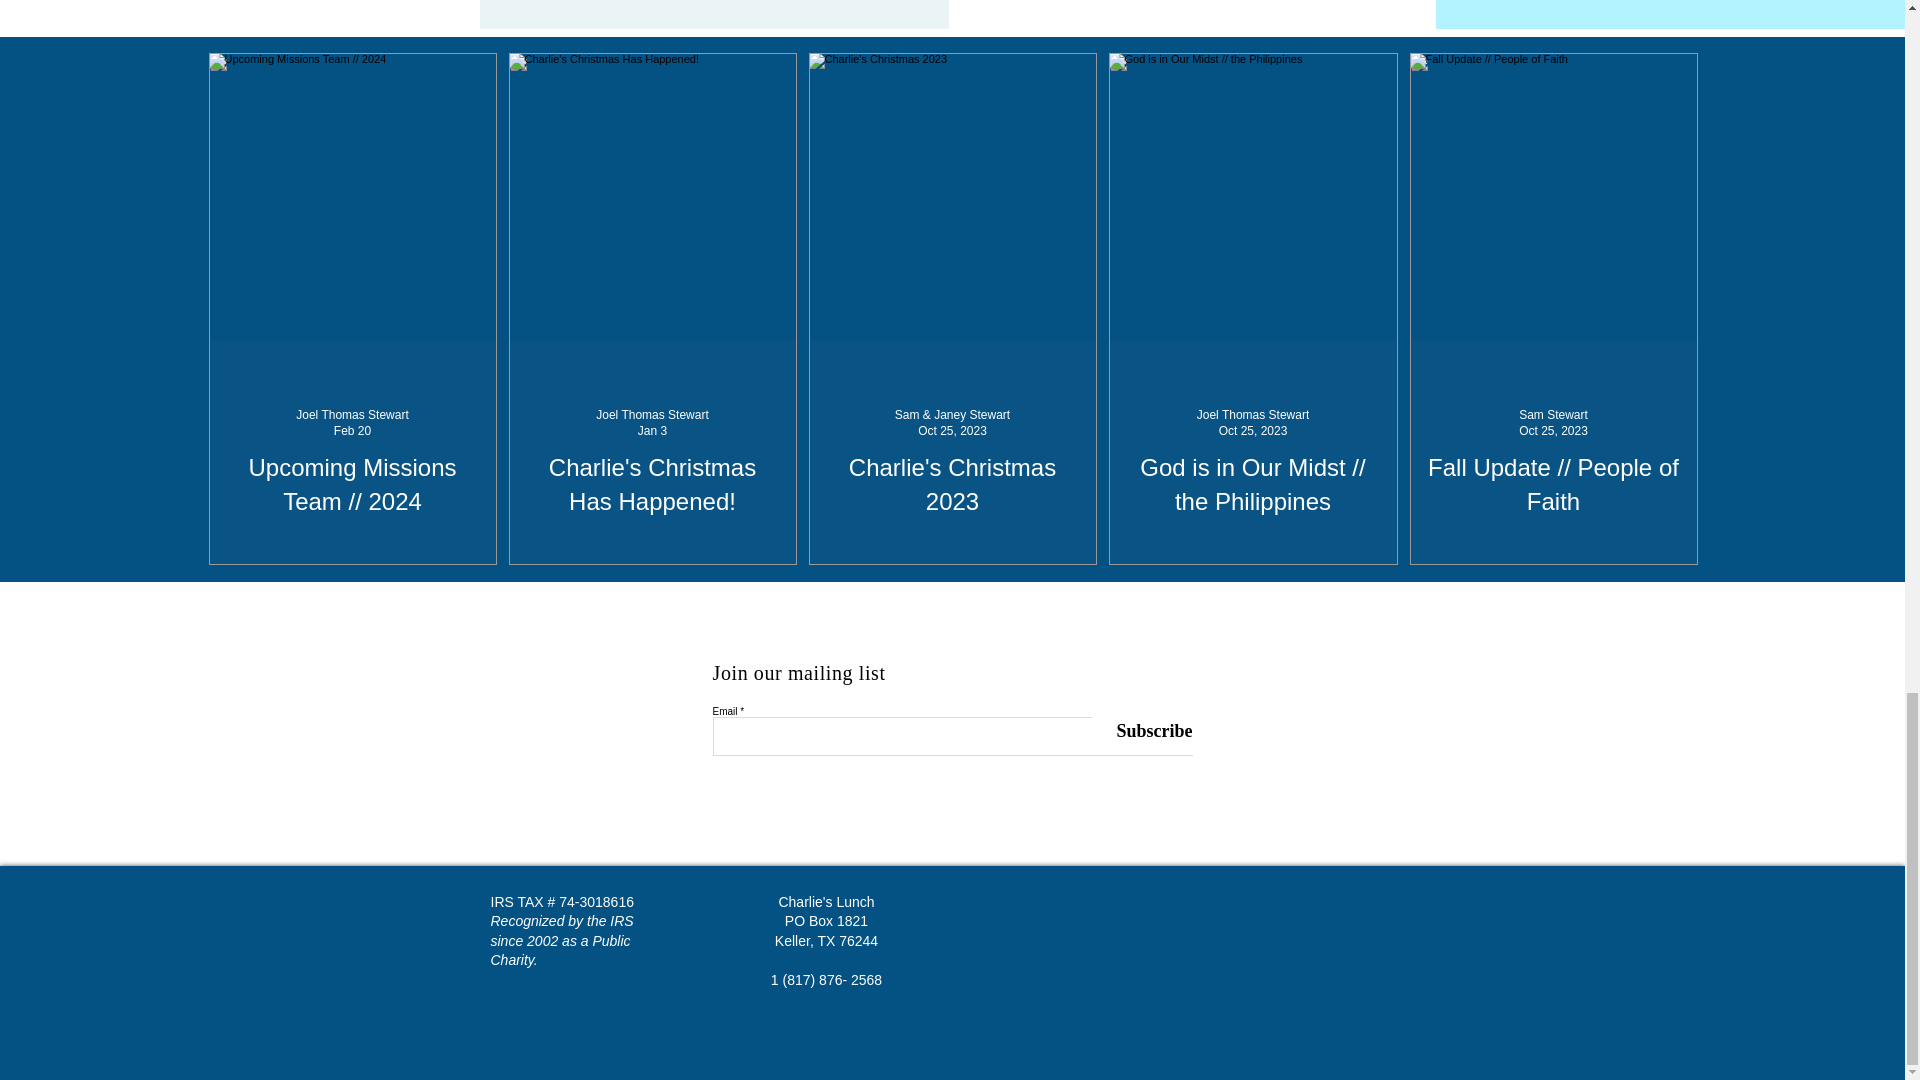  Describe the element at coordinates (1552, 431) in the screenshot. I see `Oct 25, 2023` at that location.